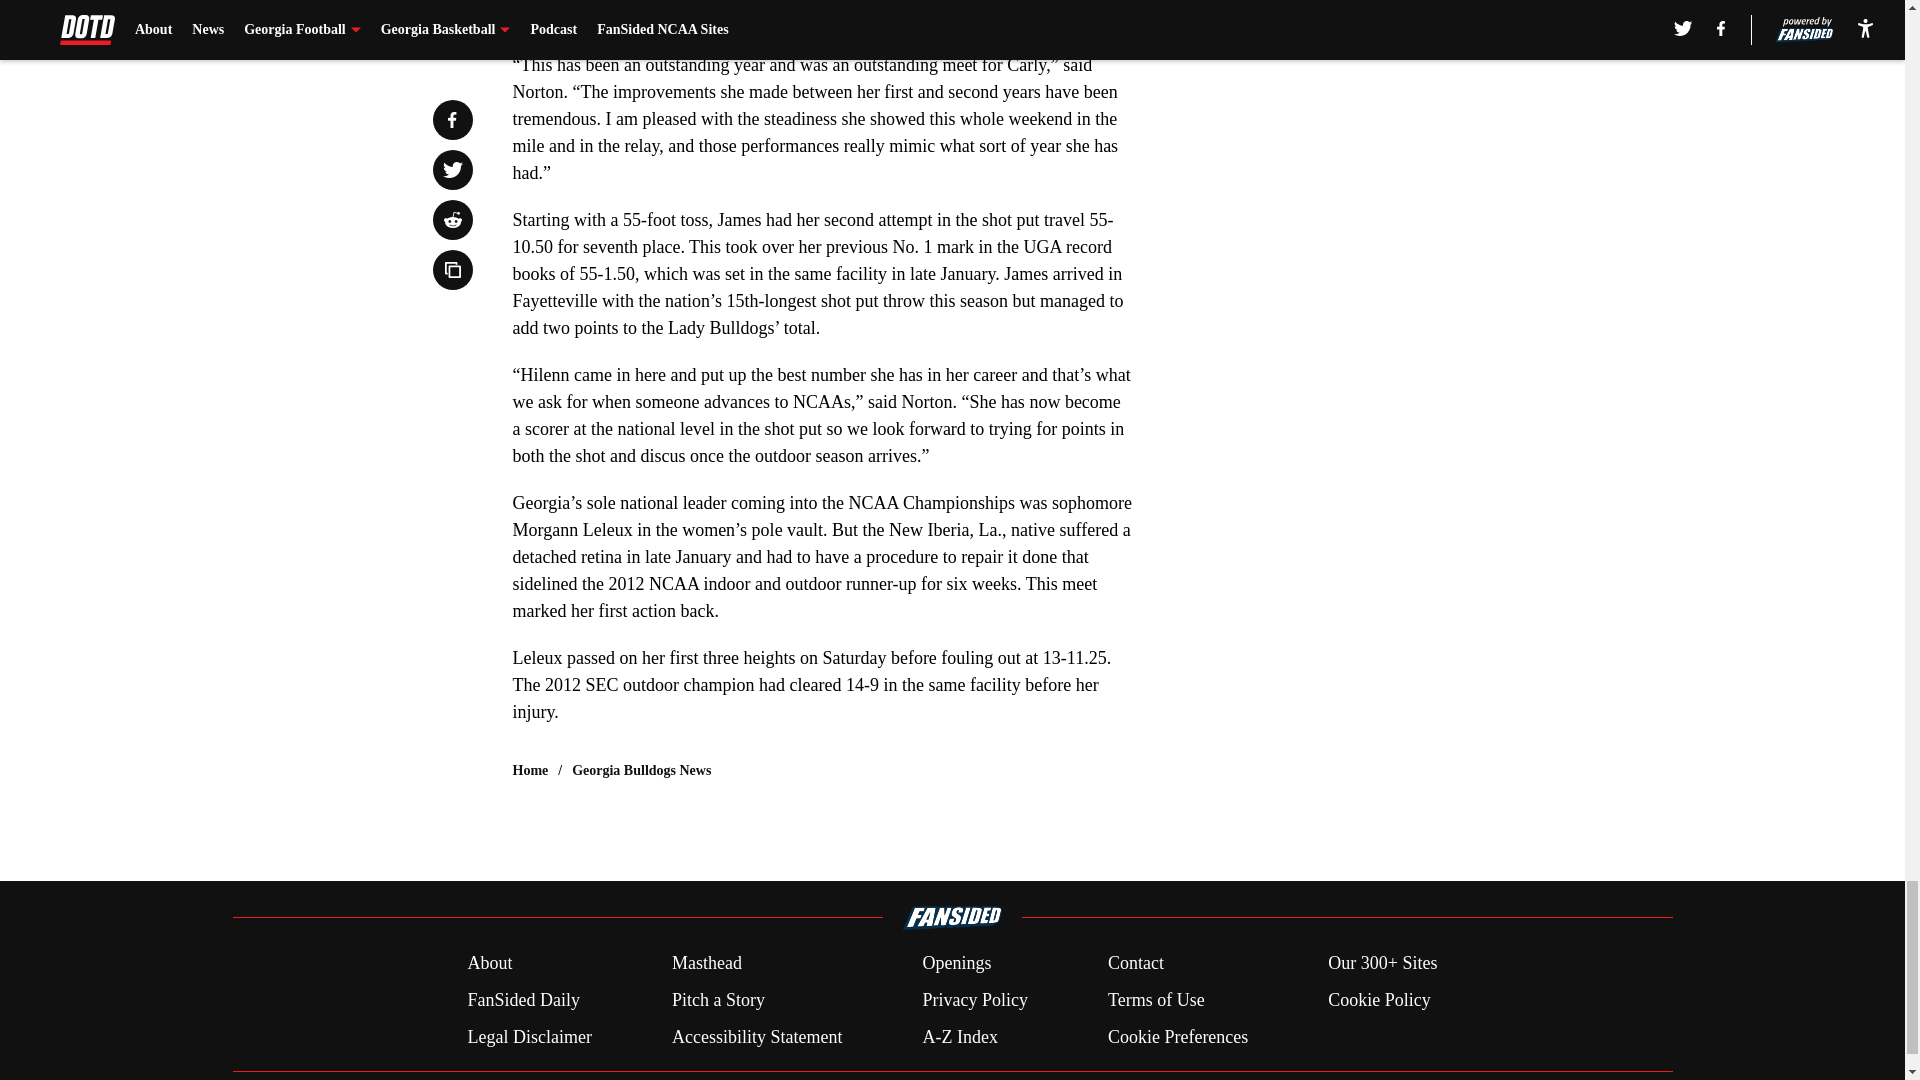 The image size is (1920, 1080). I want to click on A-Z Index, so click(958, 1036).